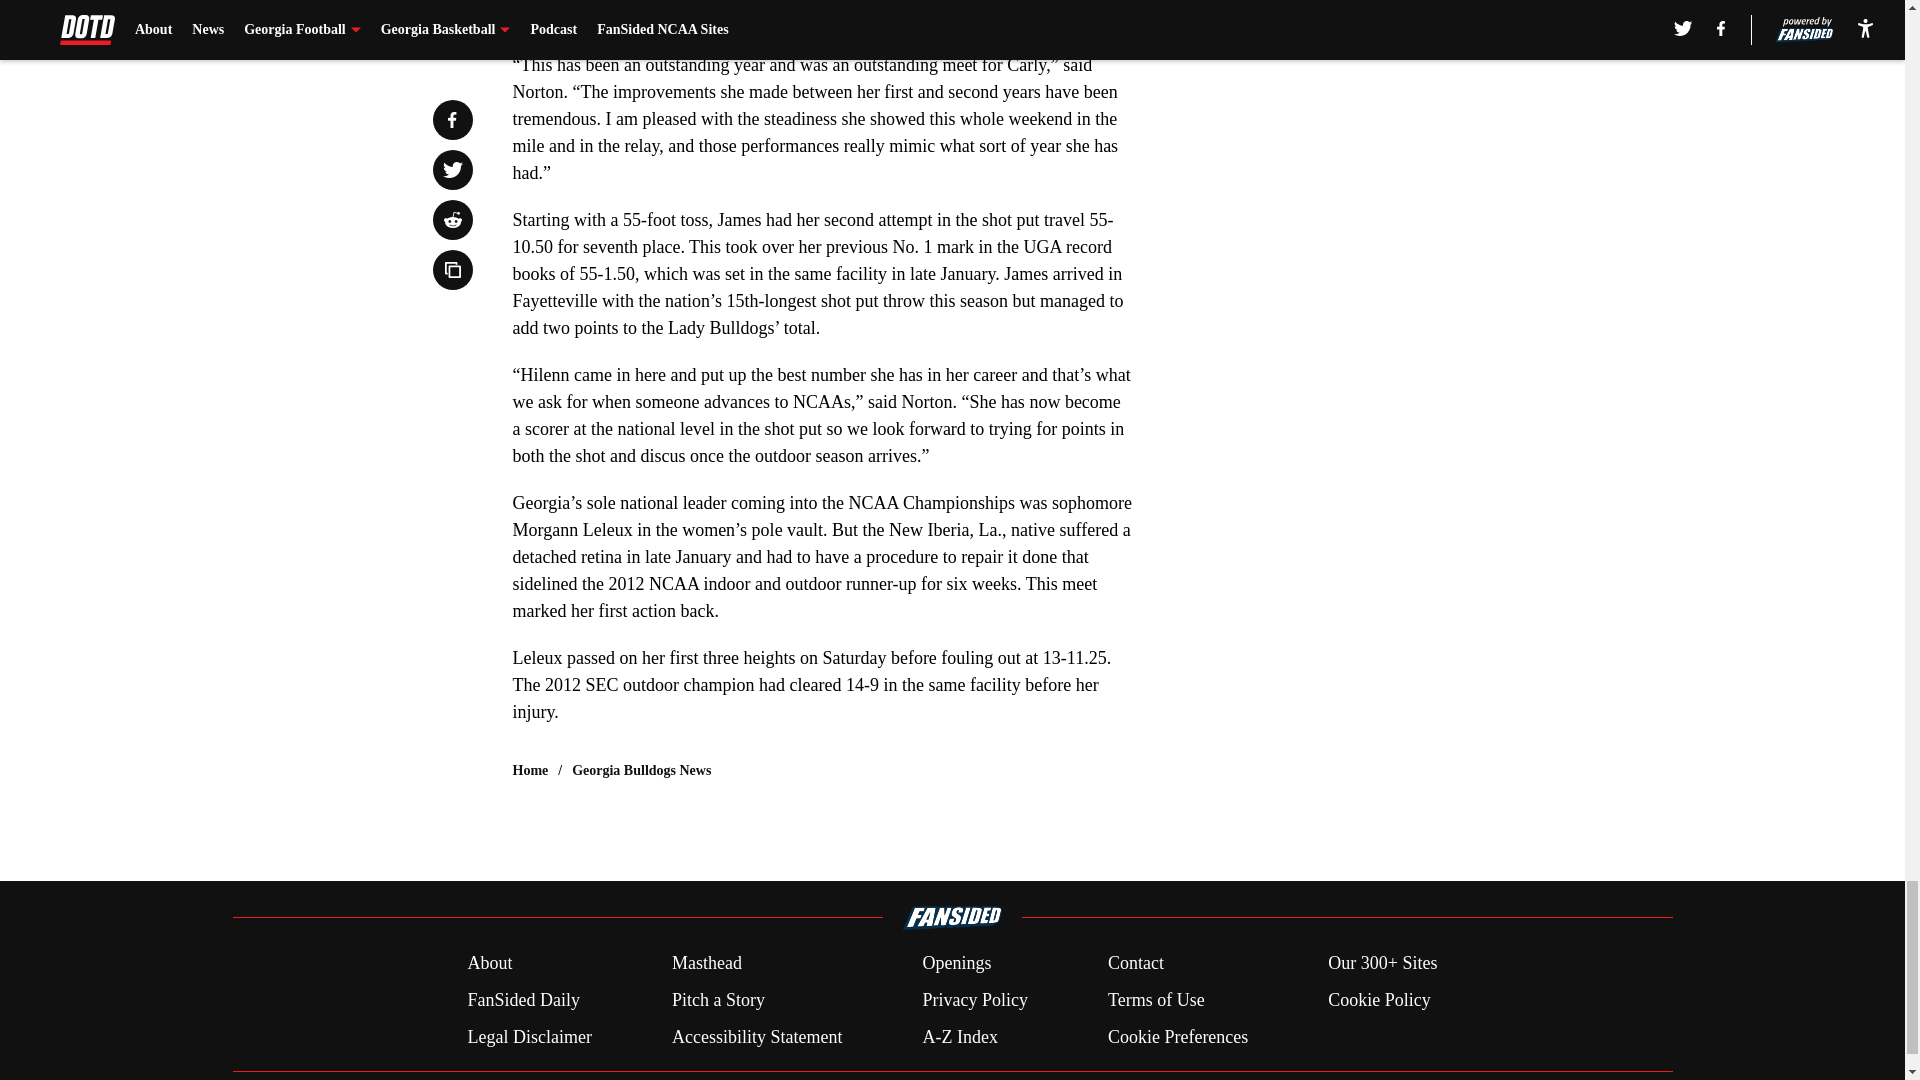 The image size is (1920, 1080). I want to click on A-Z Index, so click(958, 1036).